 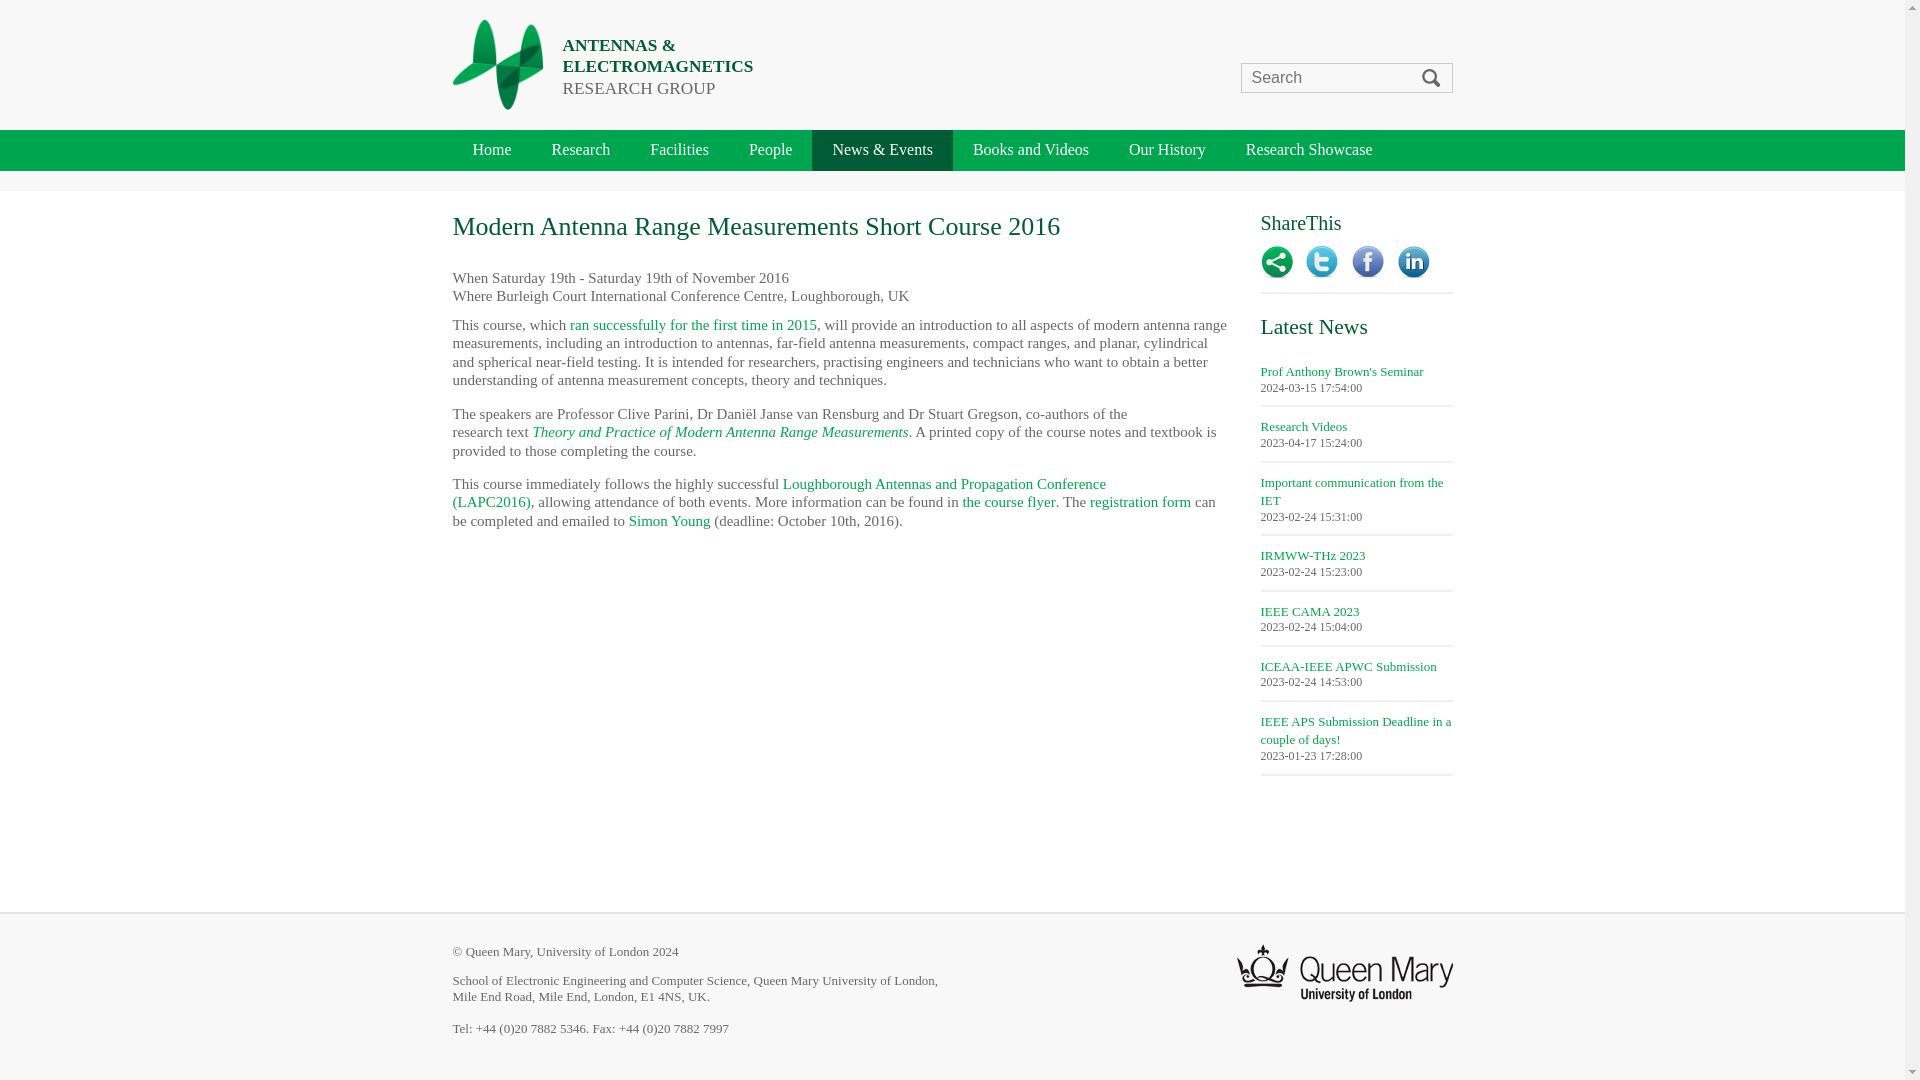 What do you see at coordinates (1030, 150) in the screenshot?
I see `Books and Videos` at bounding box center [1030, 150].